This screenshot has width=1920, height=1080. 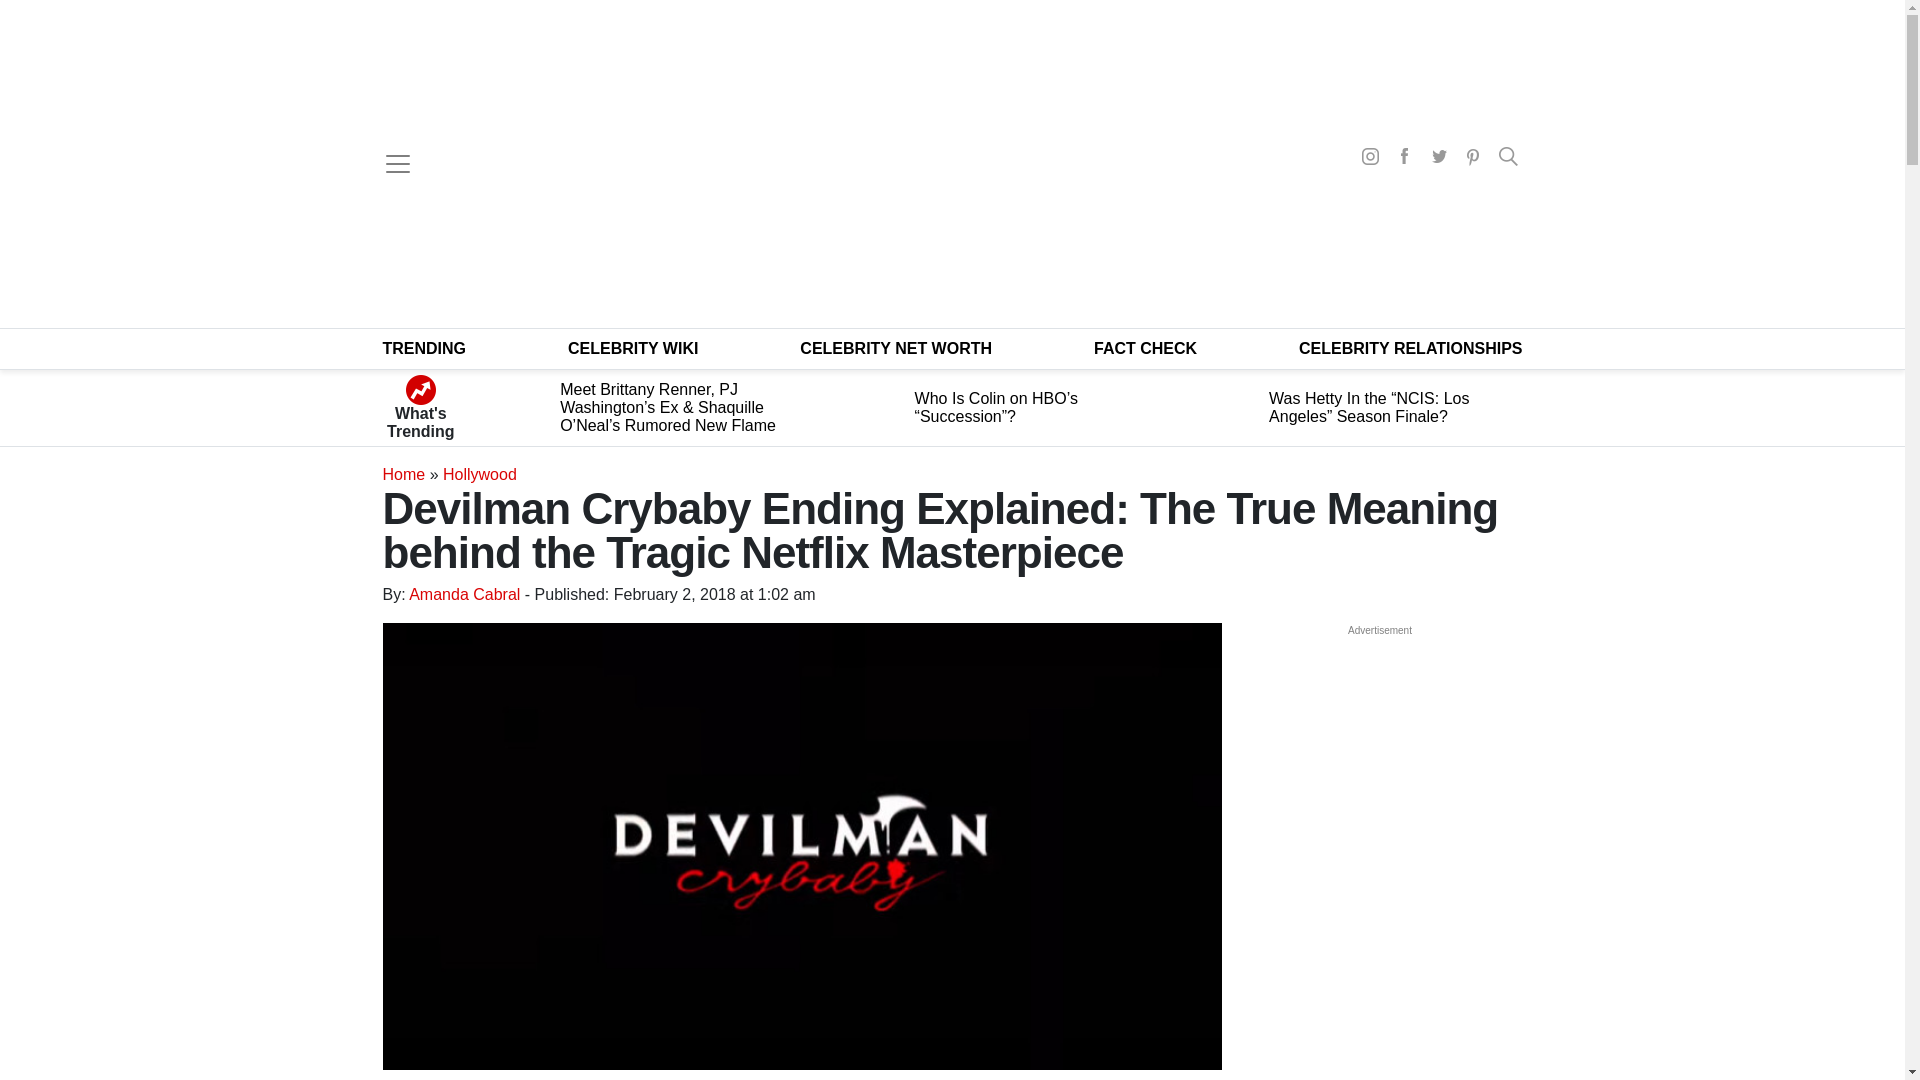 What do you see at coordinates (896, 348) in the screenshot?
I see `CELEBRITY NET WORTH` at bounding box center [896, 348].